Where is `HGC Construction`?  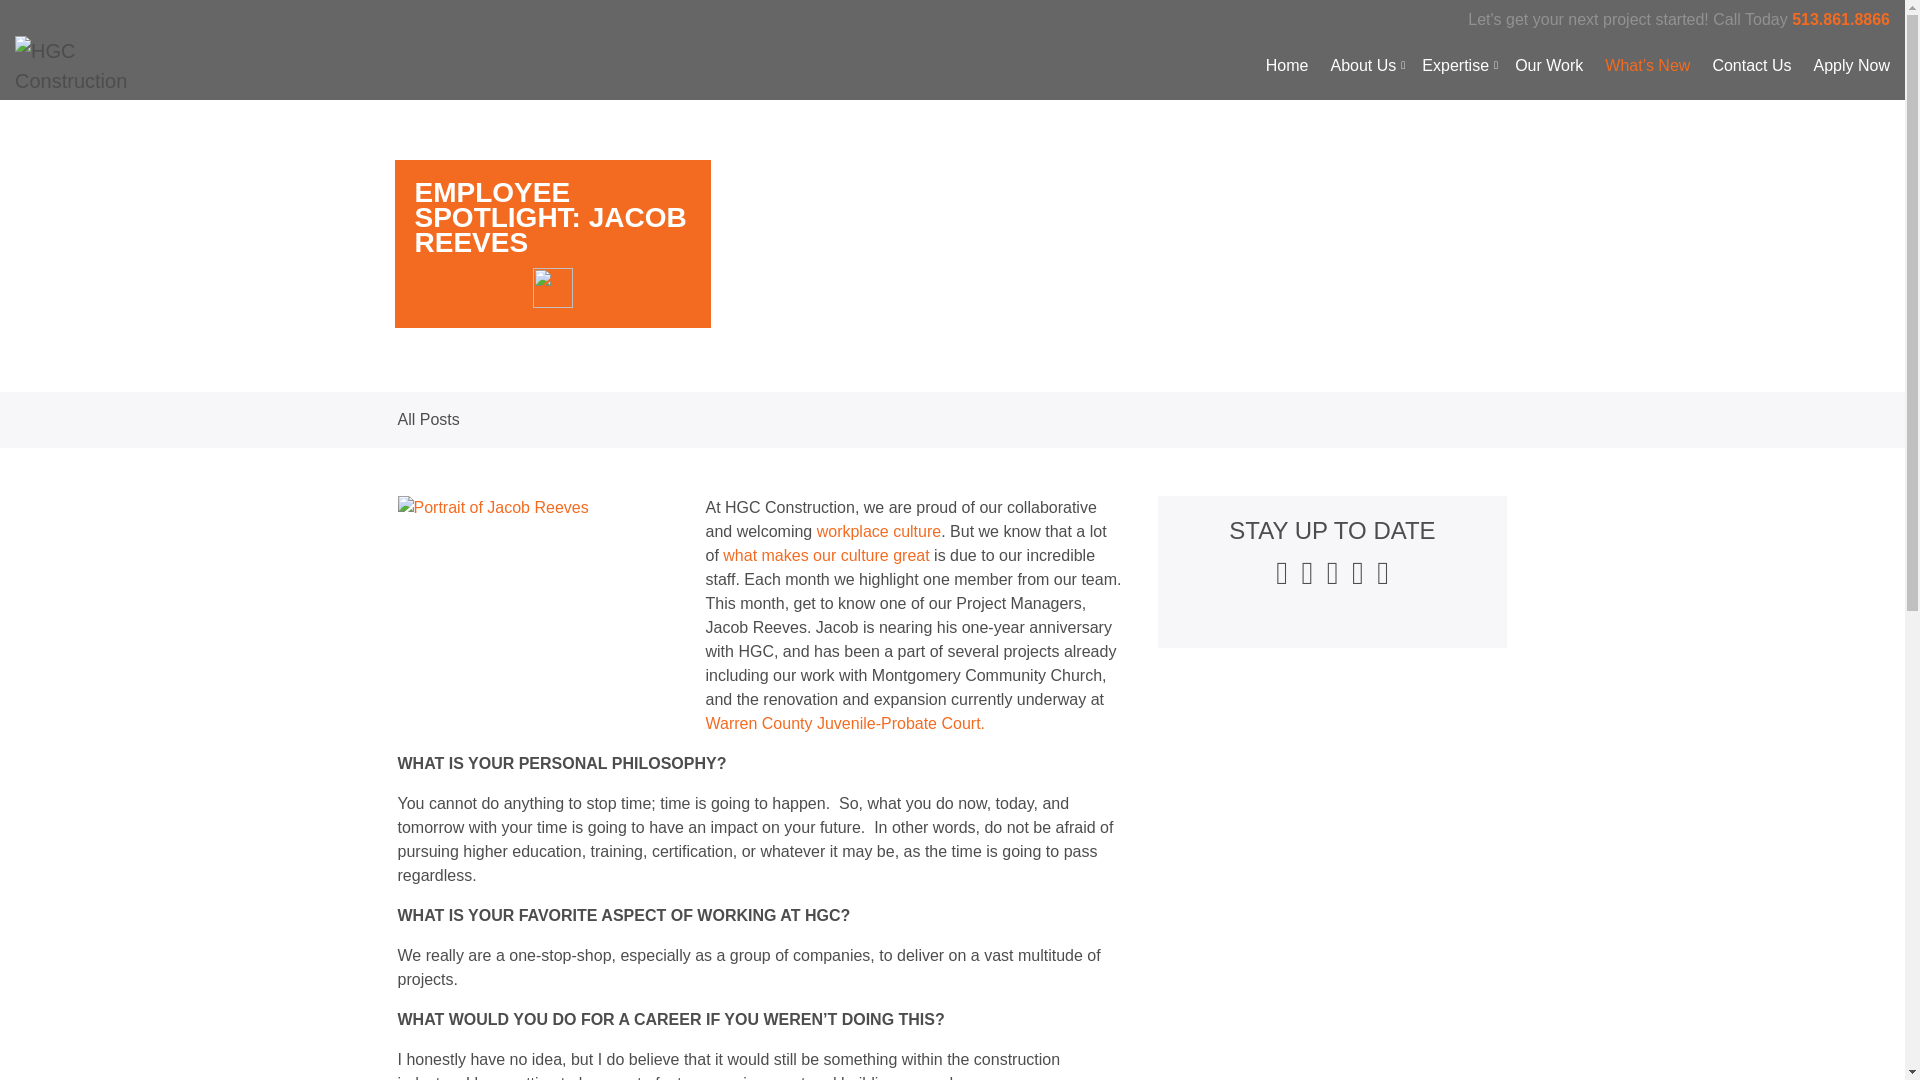 HGC Construction is located at coordinates (87, 66).